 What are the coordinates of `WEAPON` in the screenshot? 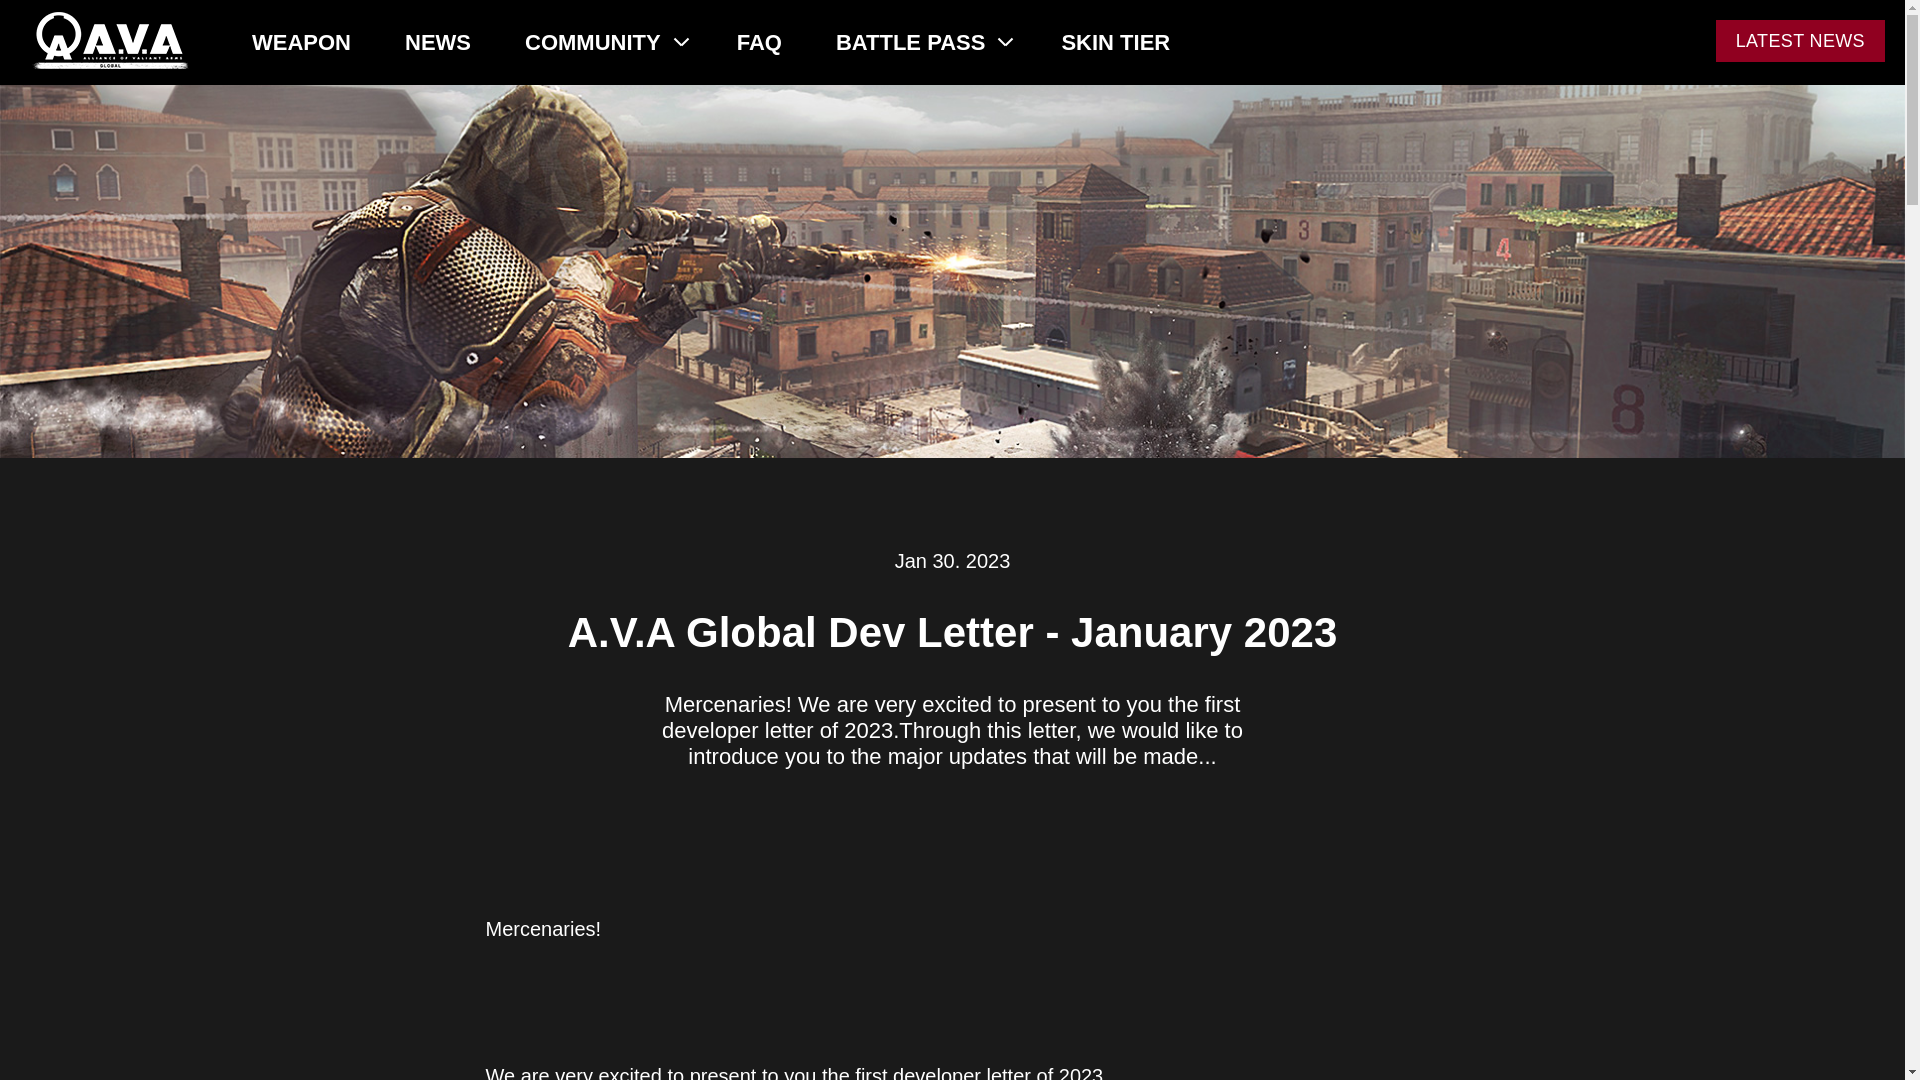 It's located at (301, 42).